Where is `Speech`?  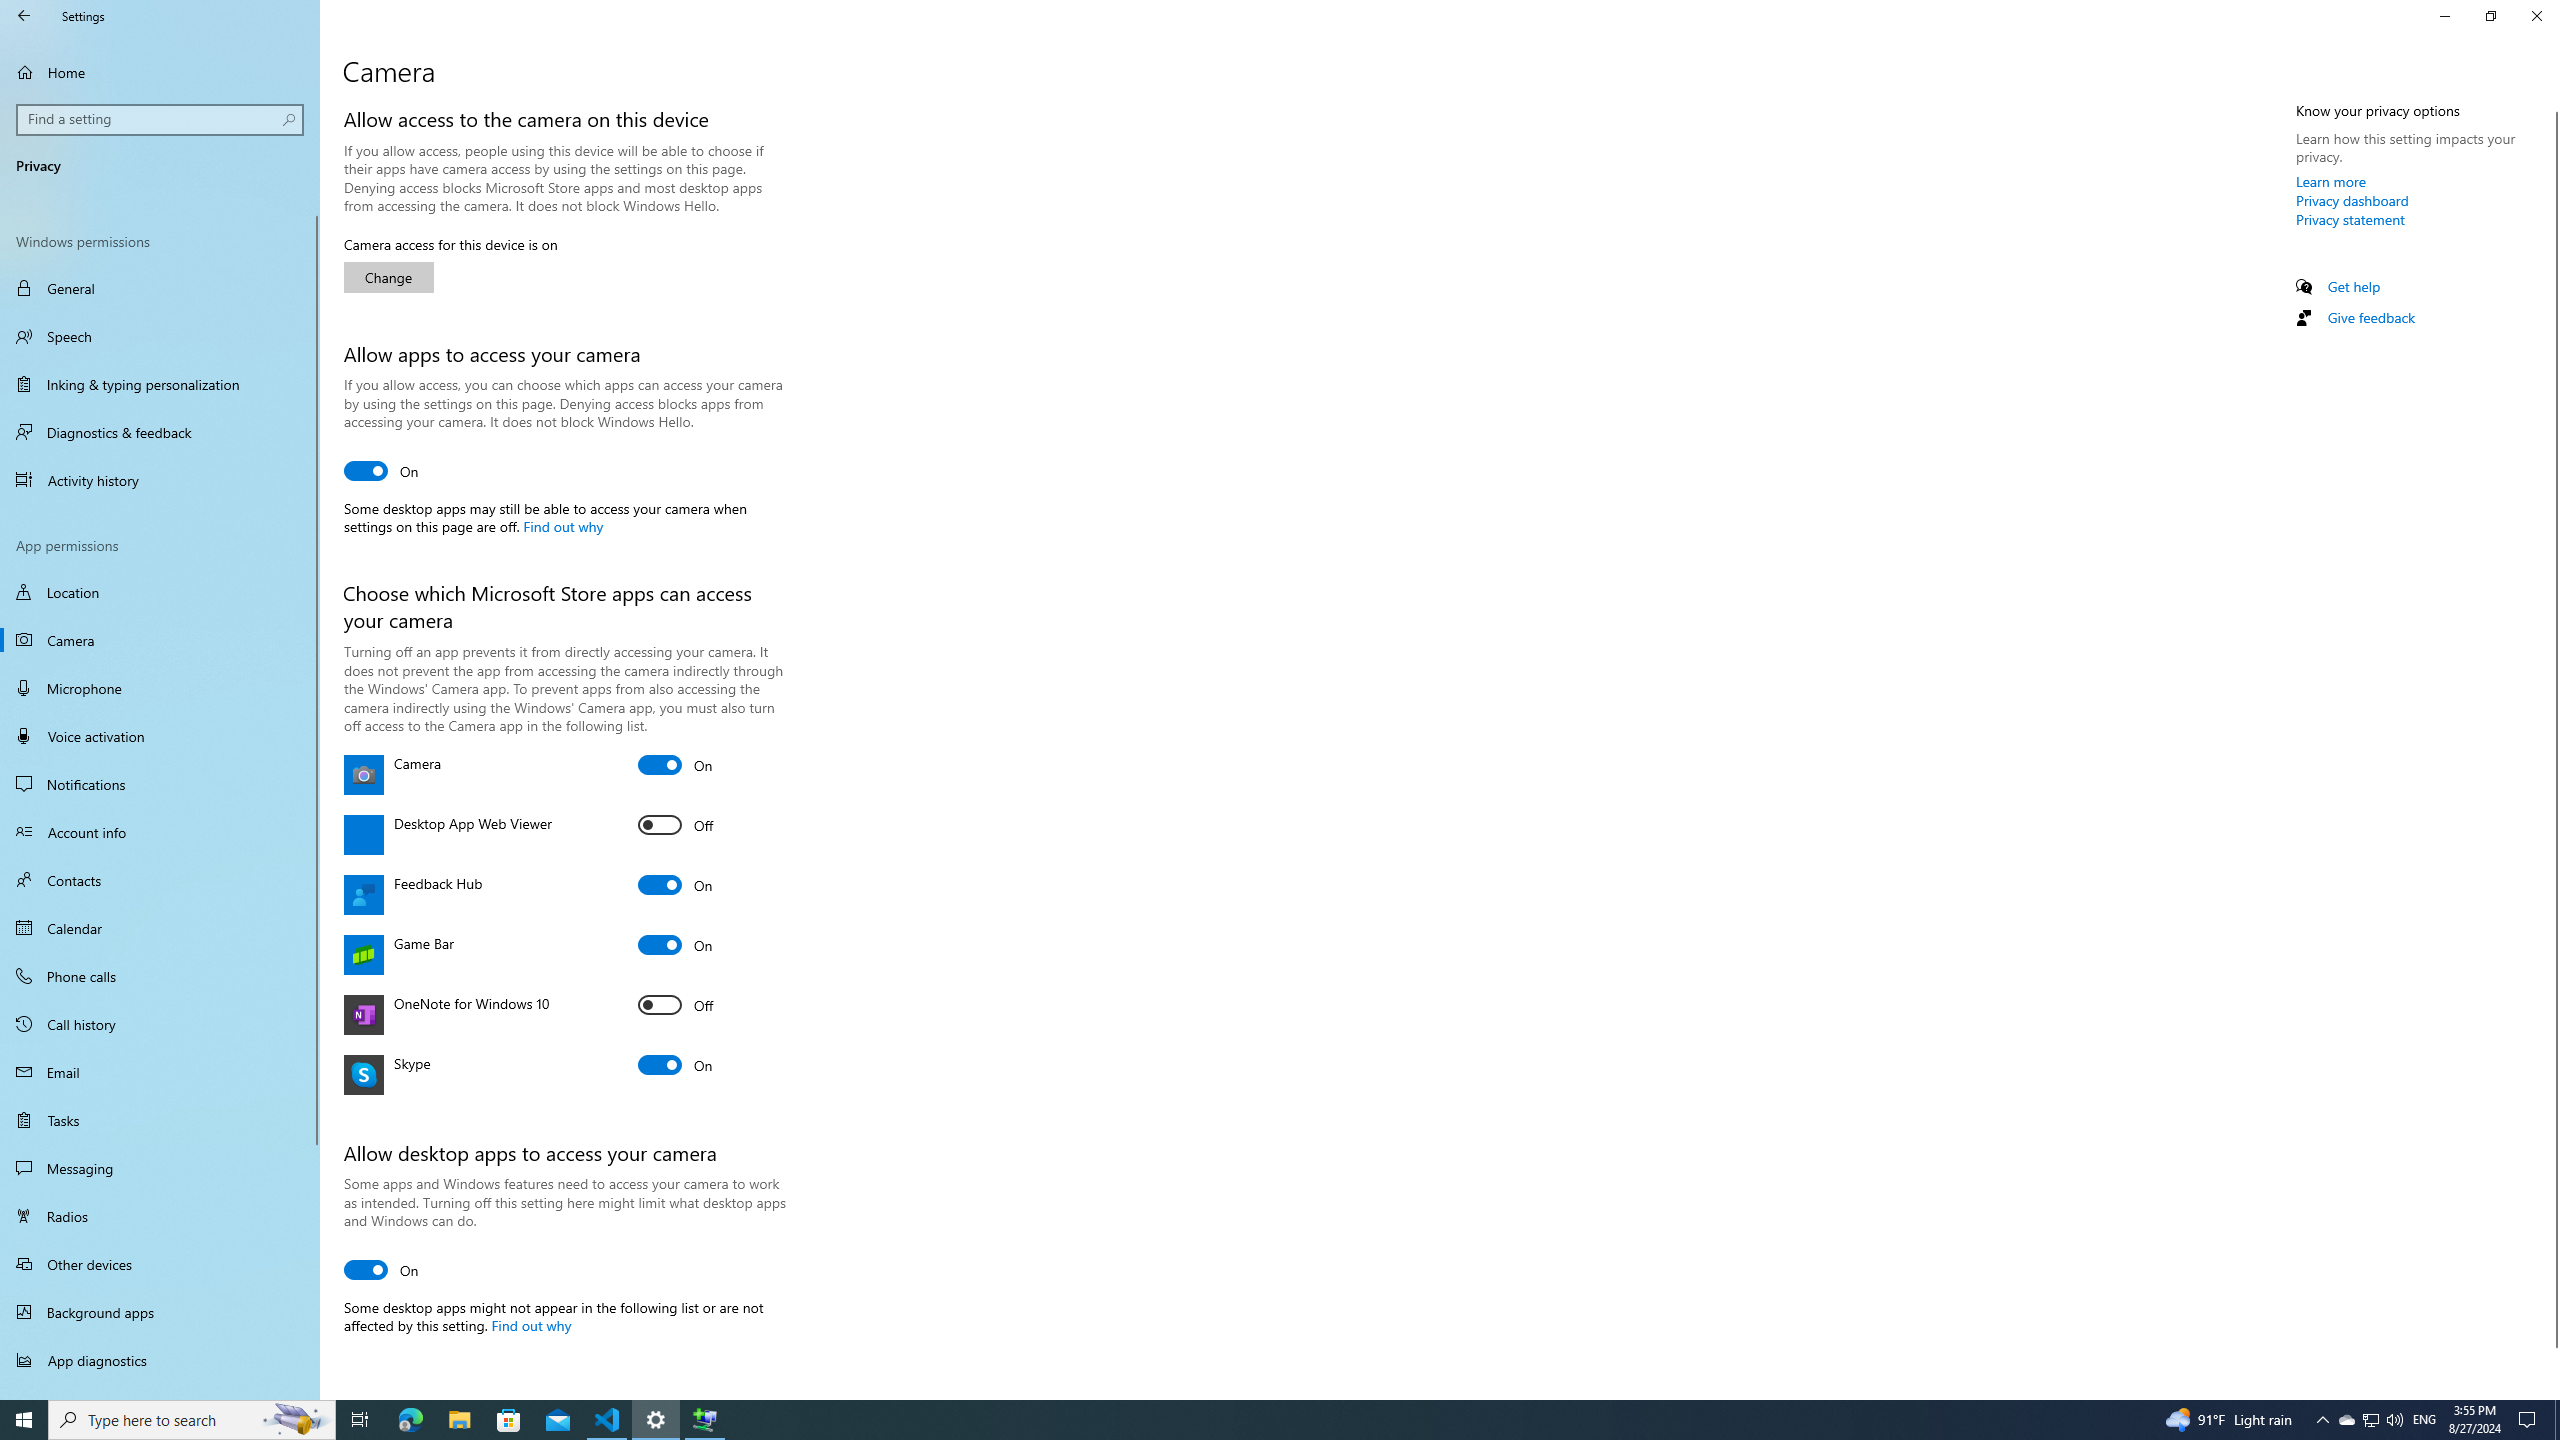
Speech is located at coordinates (160, 336).